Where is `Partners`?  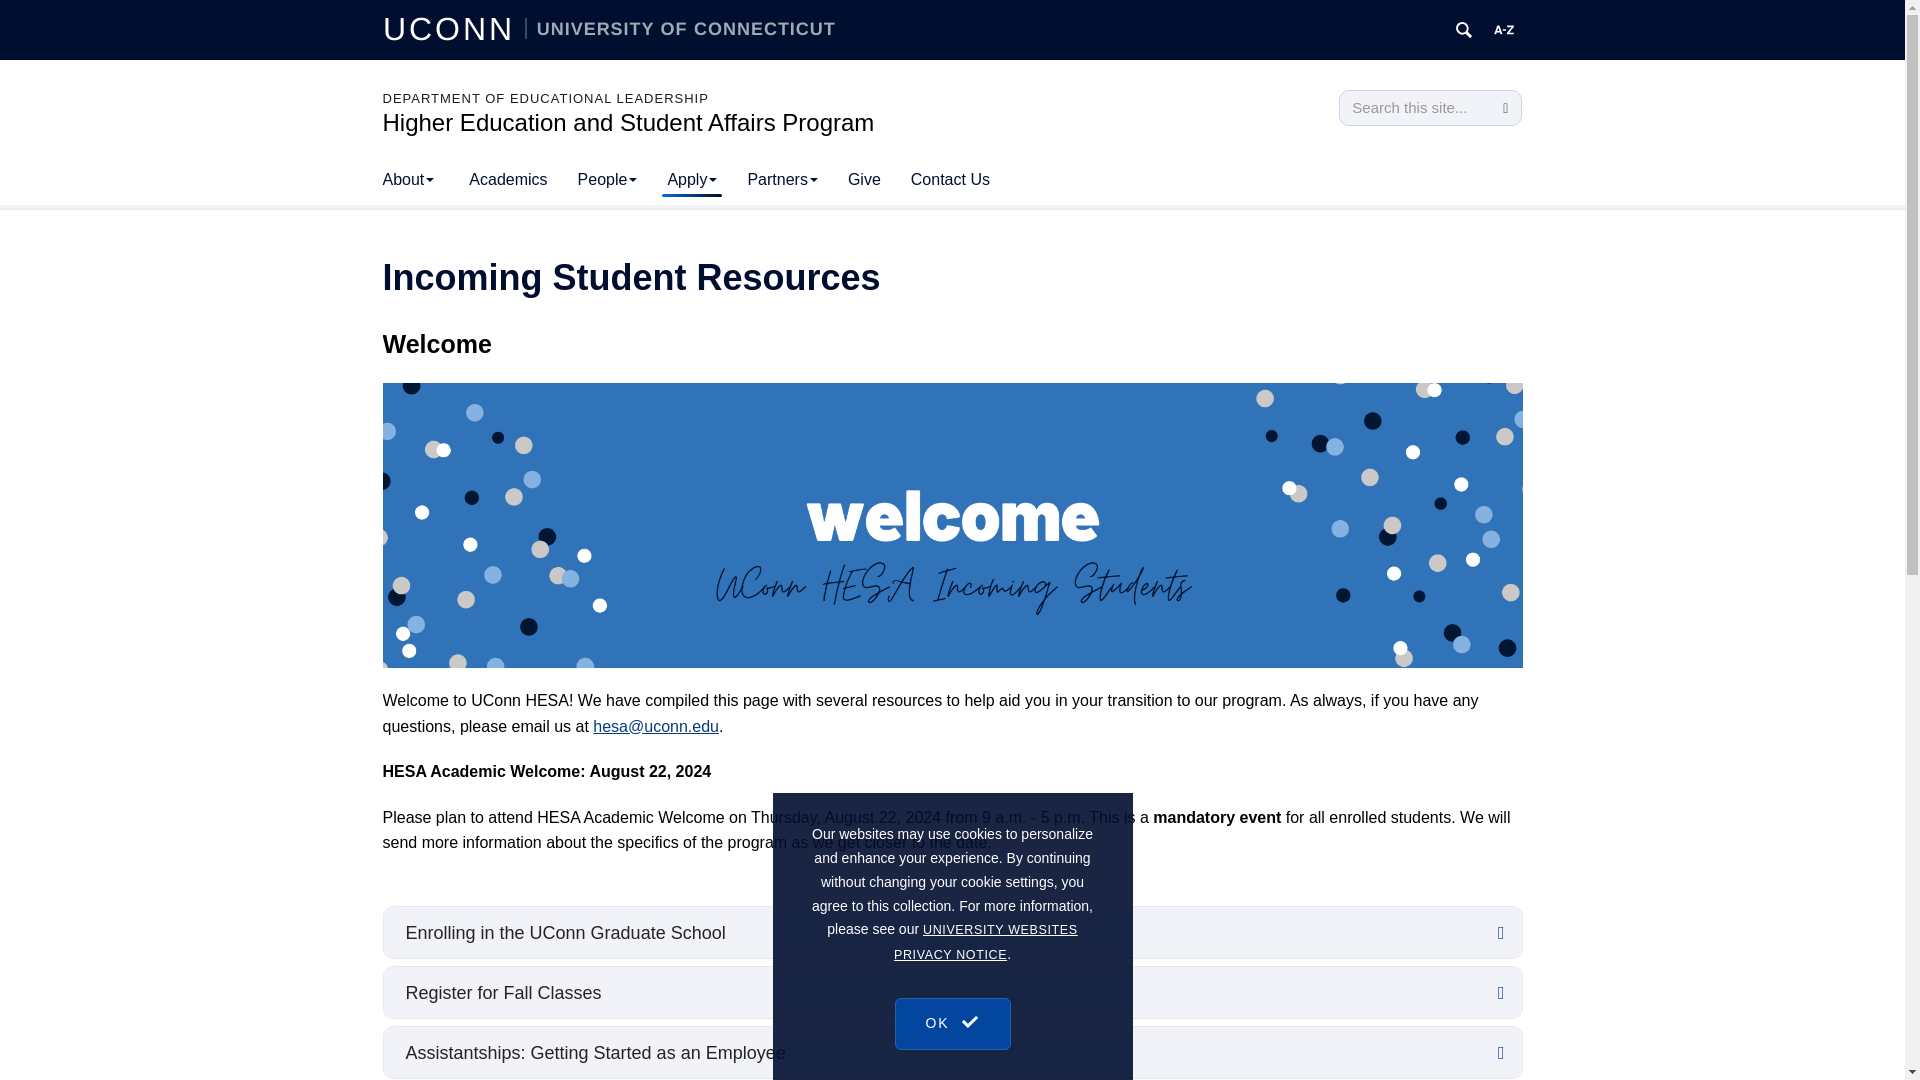 Partners is located at coordinates (781, 180).